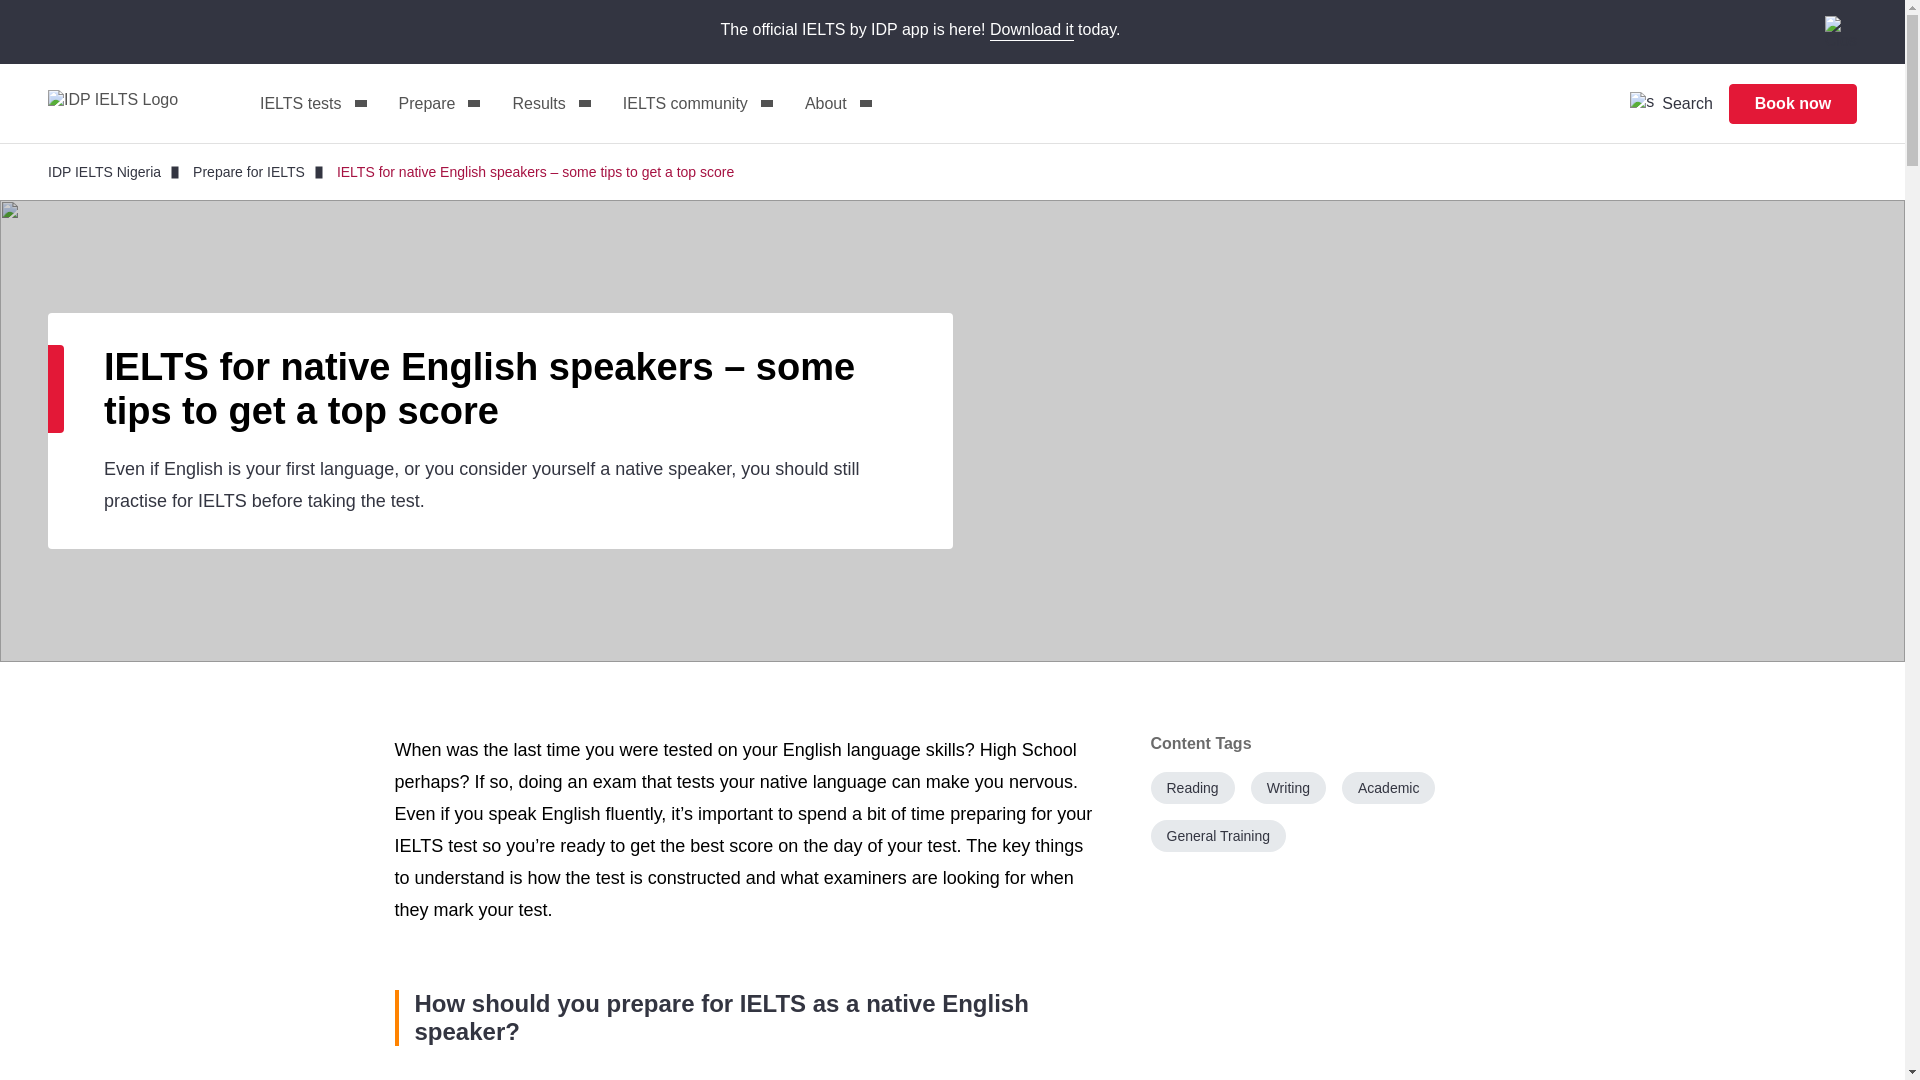  I want to click on Download it, so click(1032, 30).